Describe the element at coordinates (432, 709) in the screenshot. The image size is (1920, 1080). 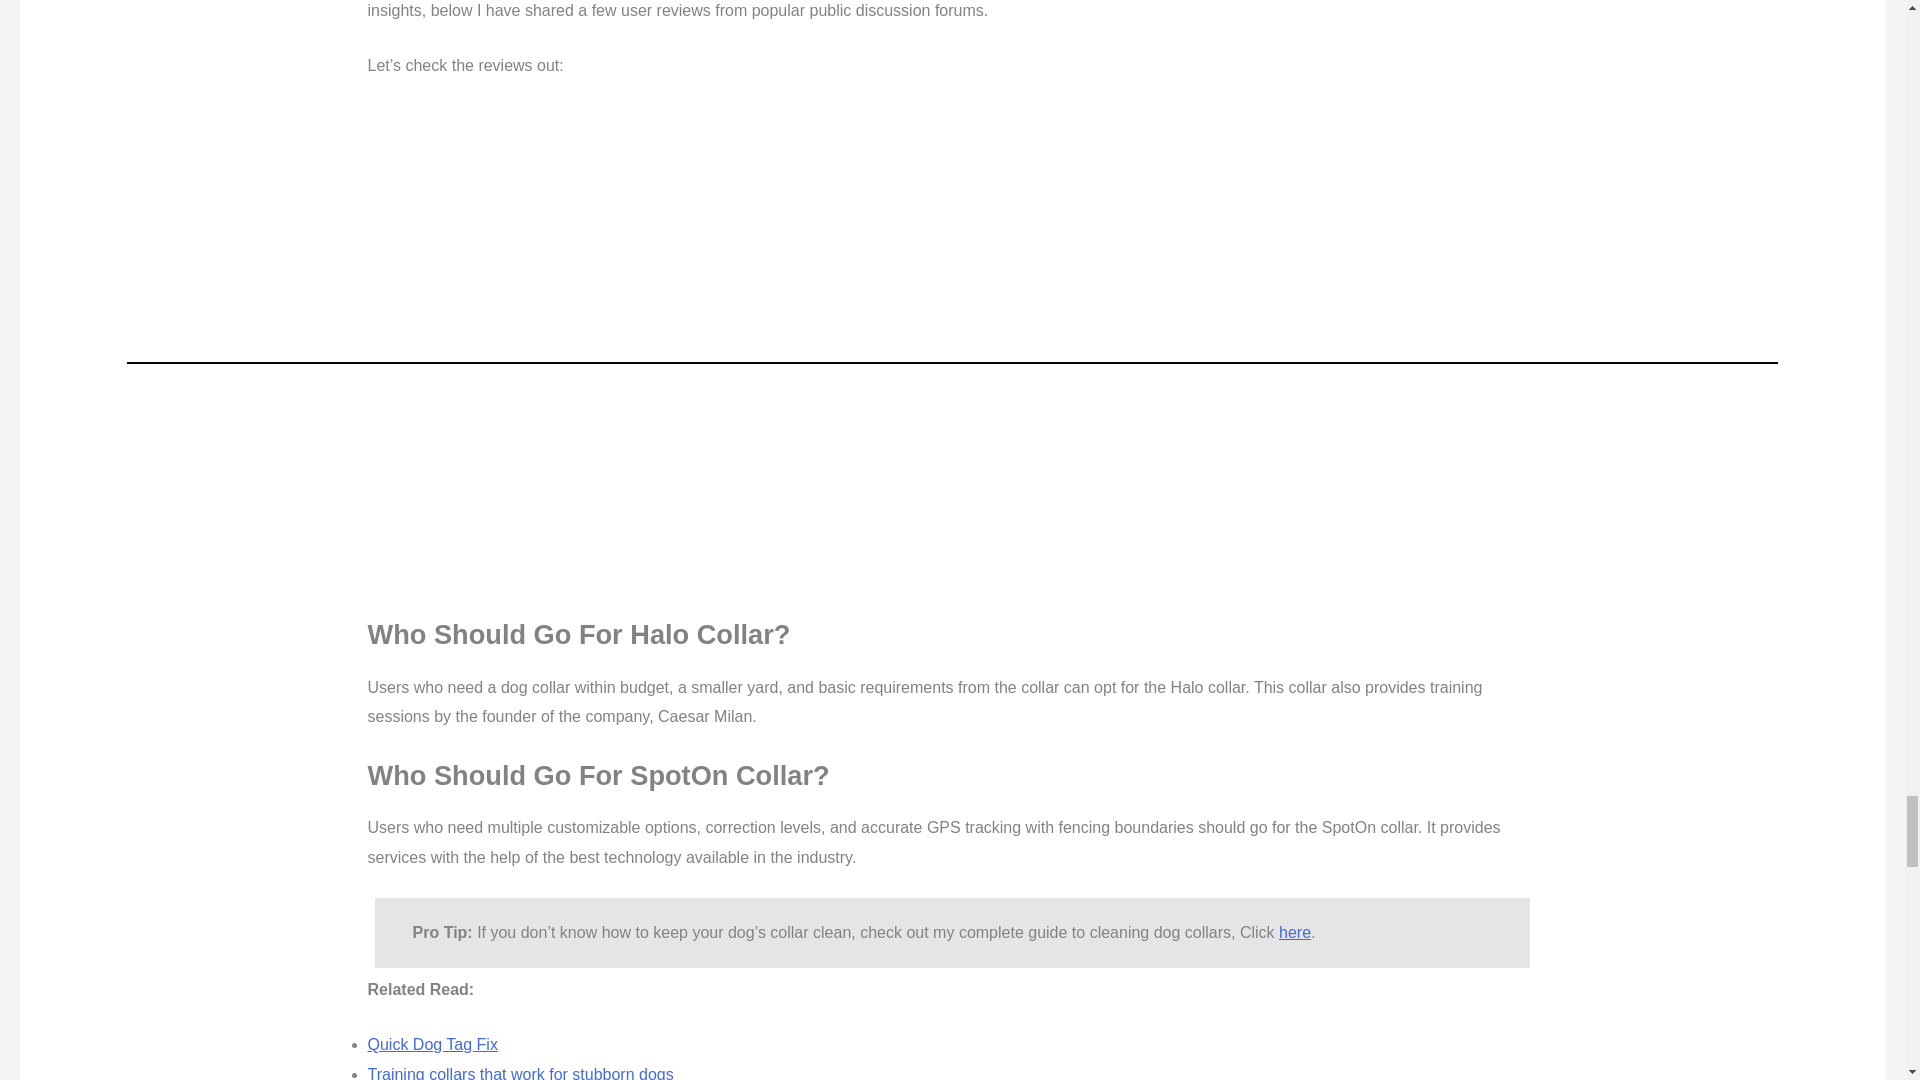
I see `Quick Dog Tag Fix` at that location.